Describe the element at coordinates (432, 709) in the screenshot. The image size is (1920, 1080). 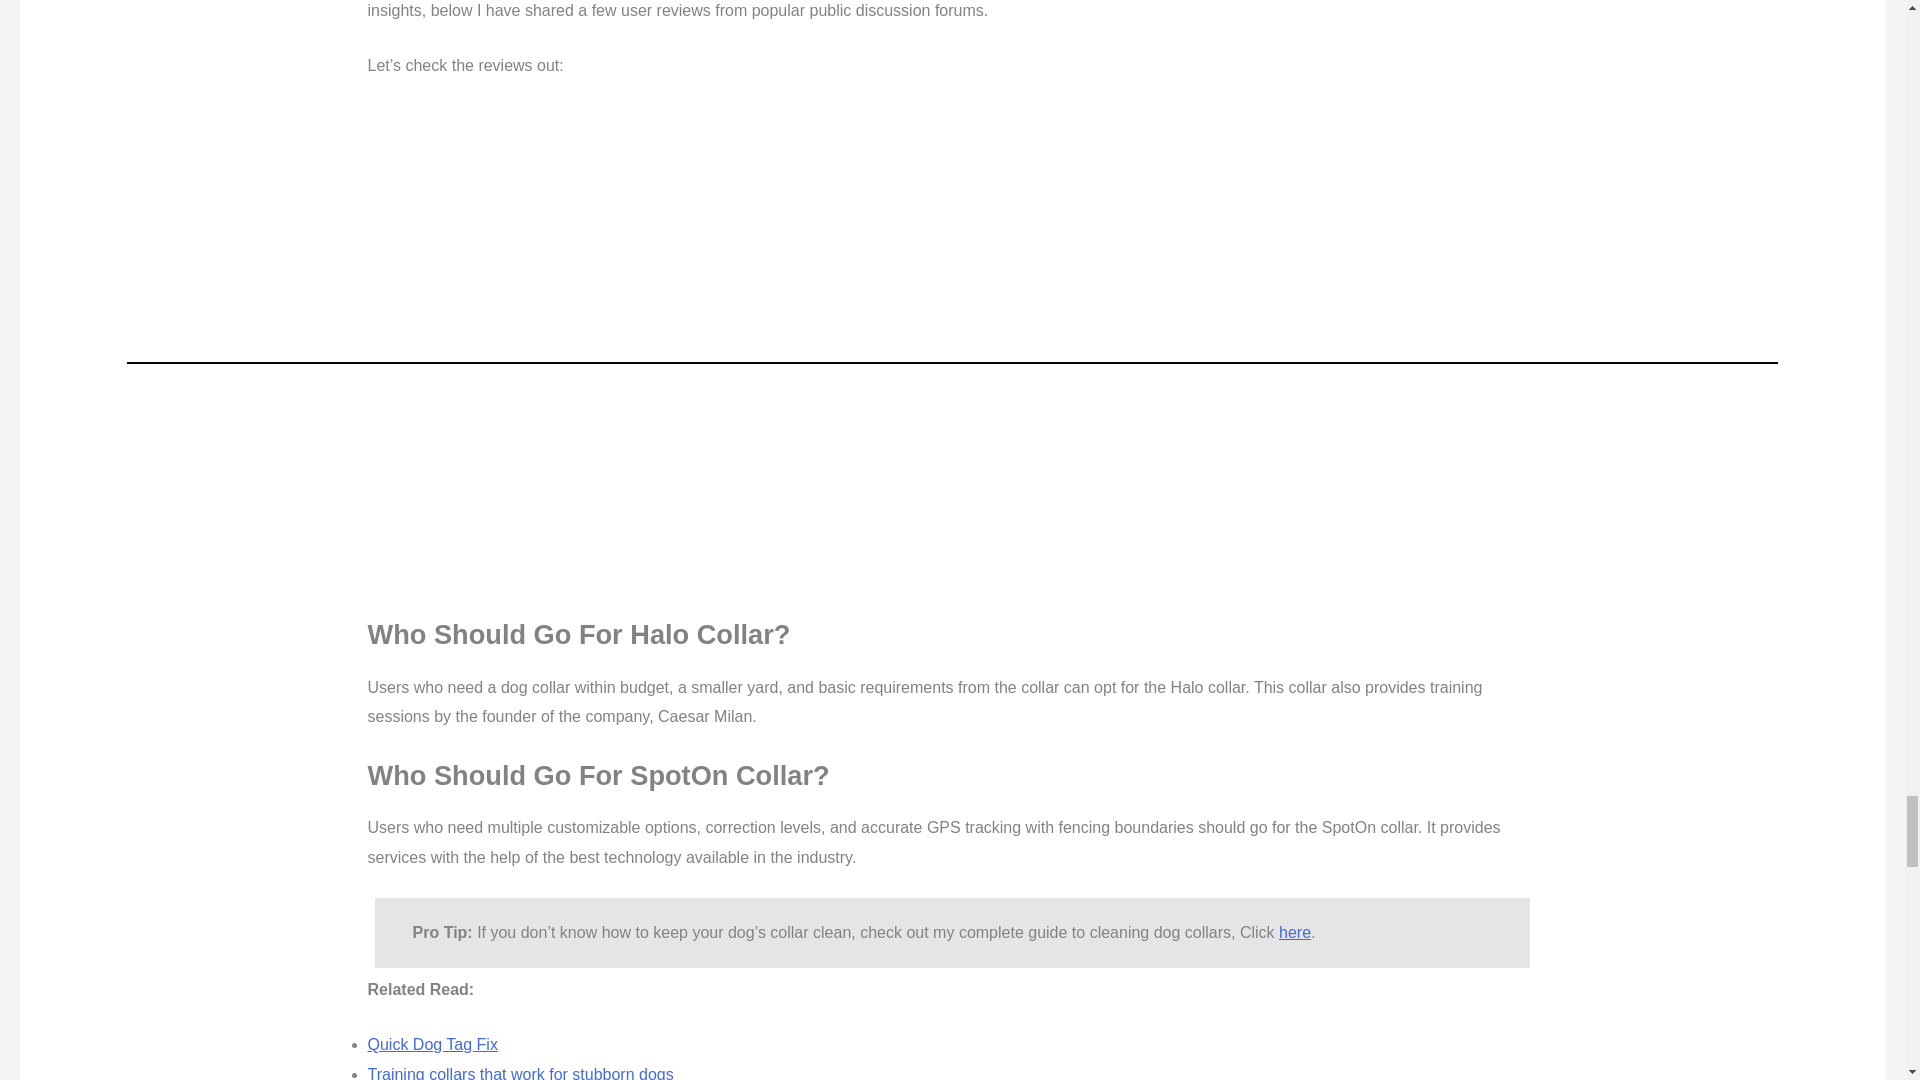
I see `Quick Dog Tag Fix` at that location.